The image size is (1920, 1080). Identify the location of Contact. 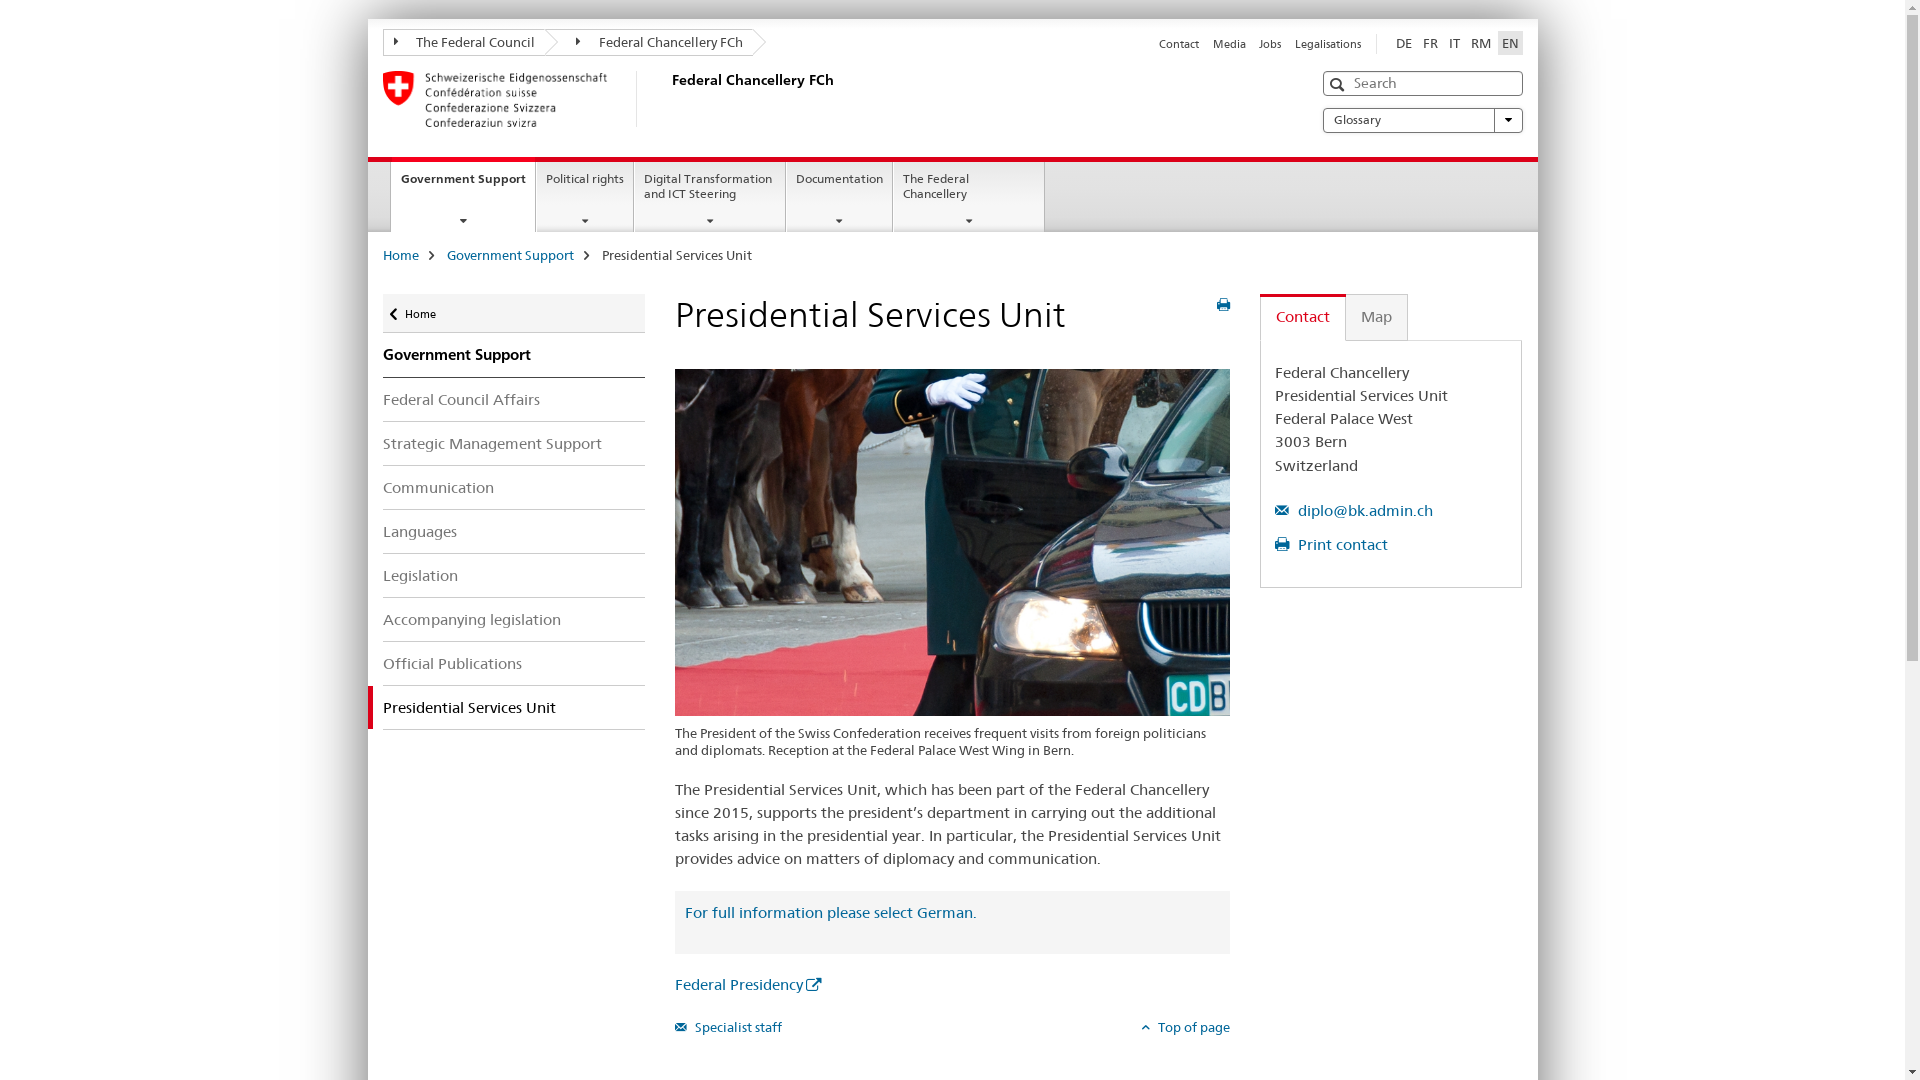
(1303, 318).